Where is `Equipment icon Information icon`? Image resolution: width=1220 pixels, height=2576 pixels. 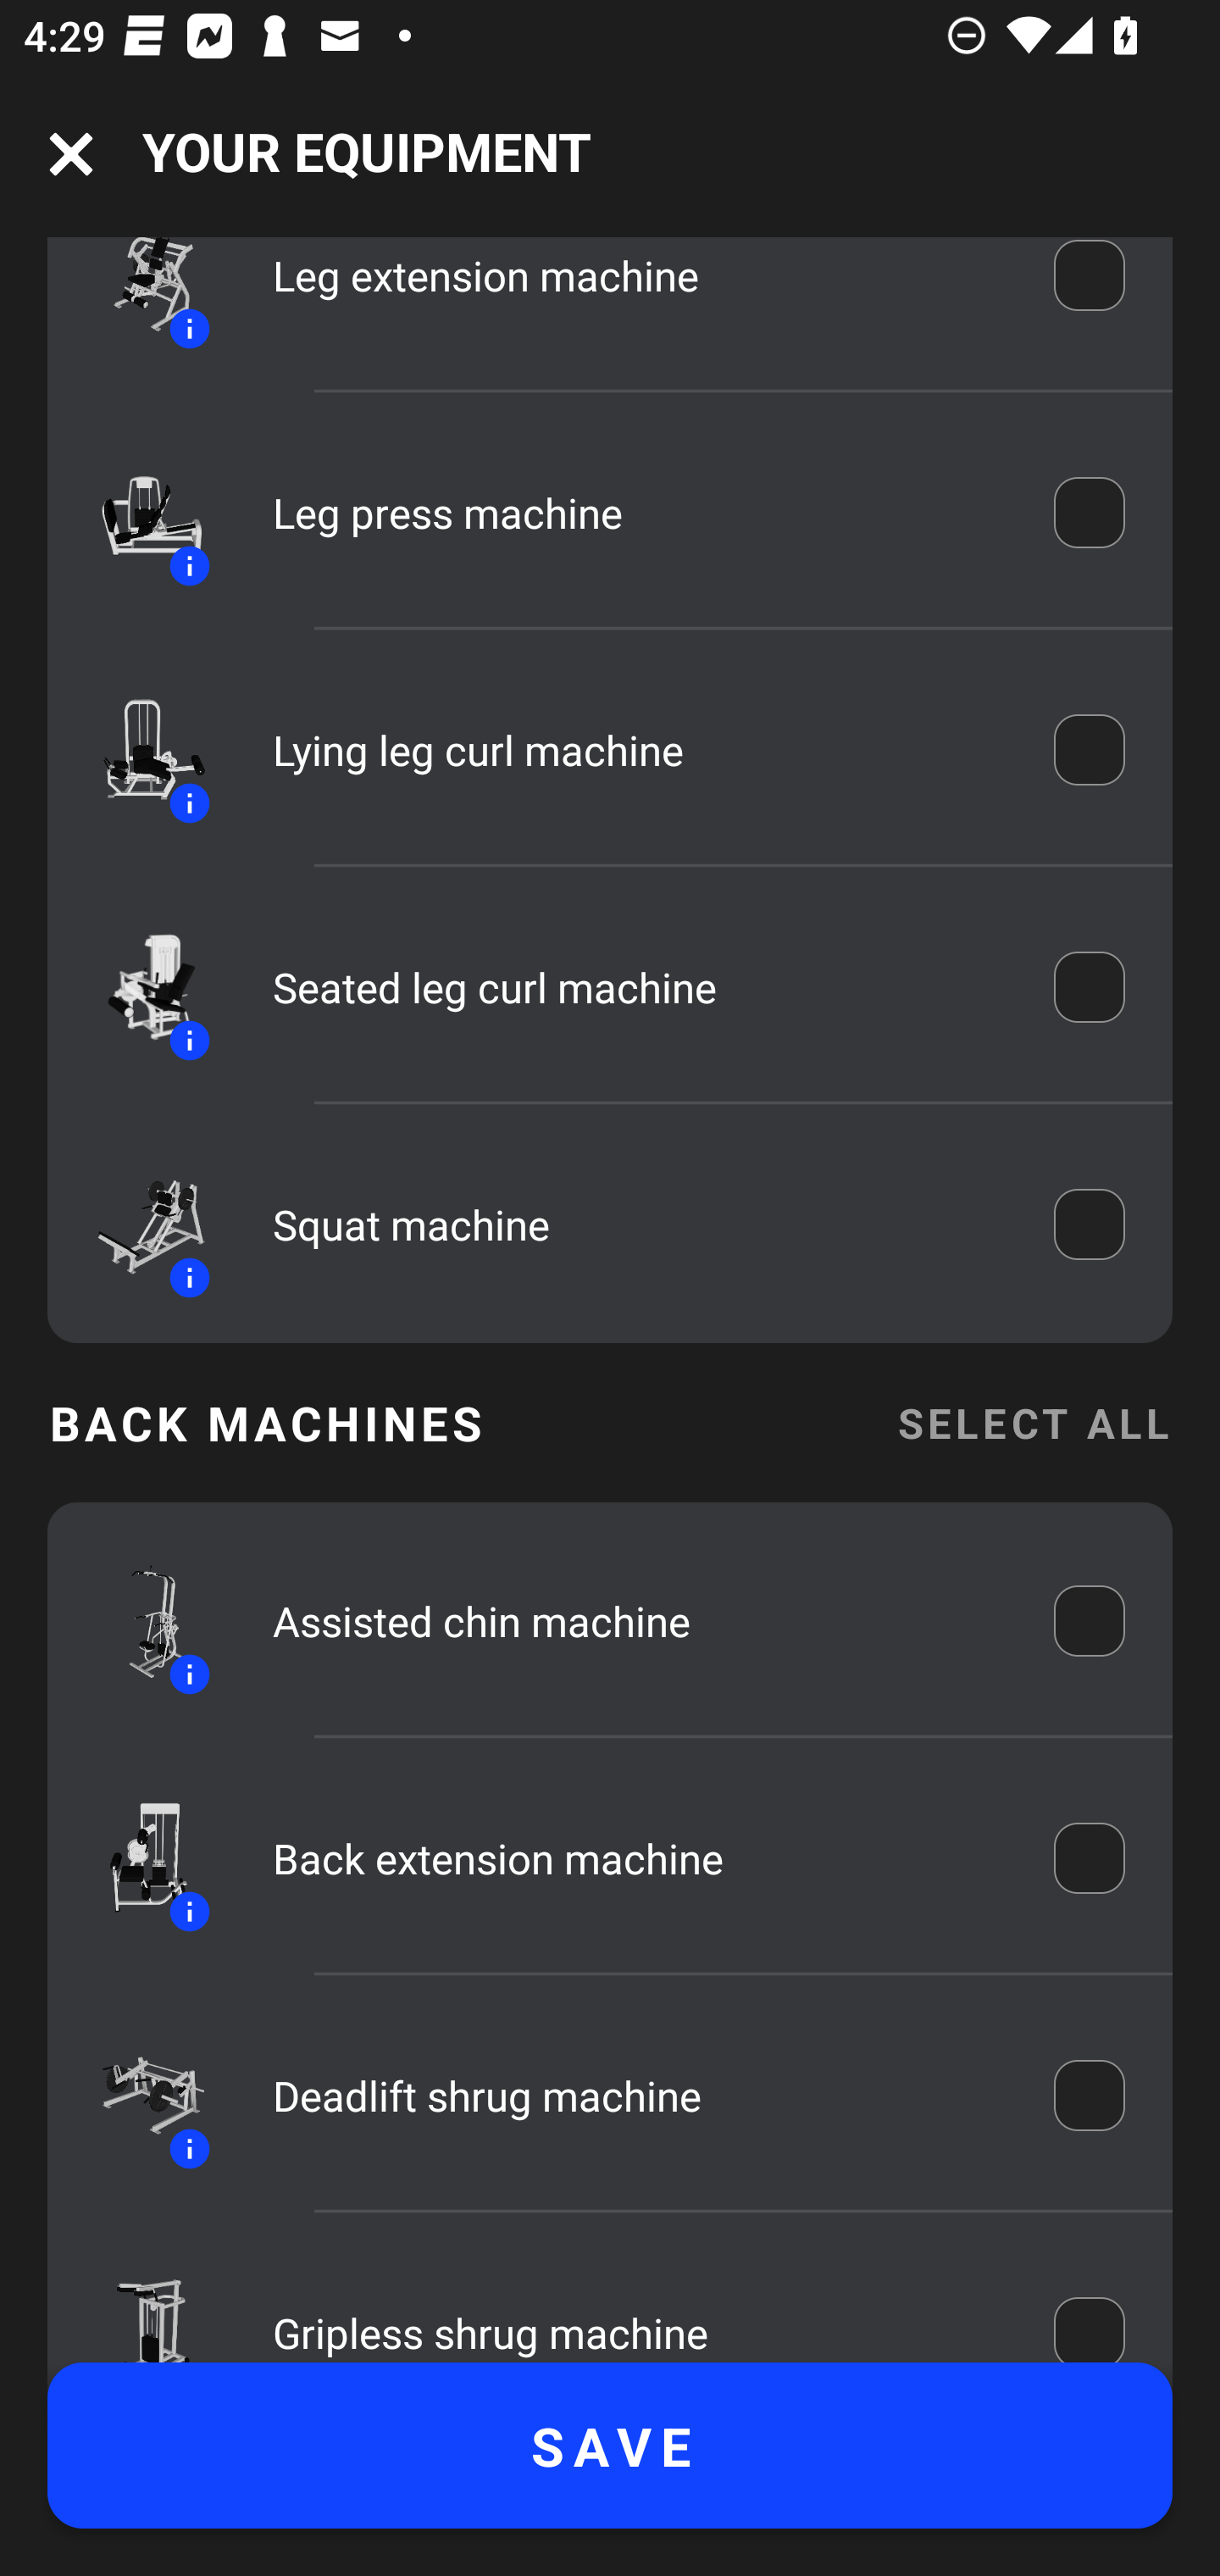
Equipment icon Information icon is located at coordinates (136, 300).